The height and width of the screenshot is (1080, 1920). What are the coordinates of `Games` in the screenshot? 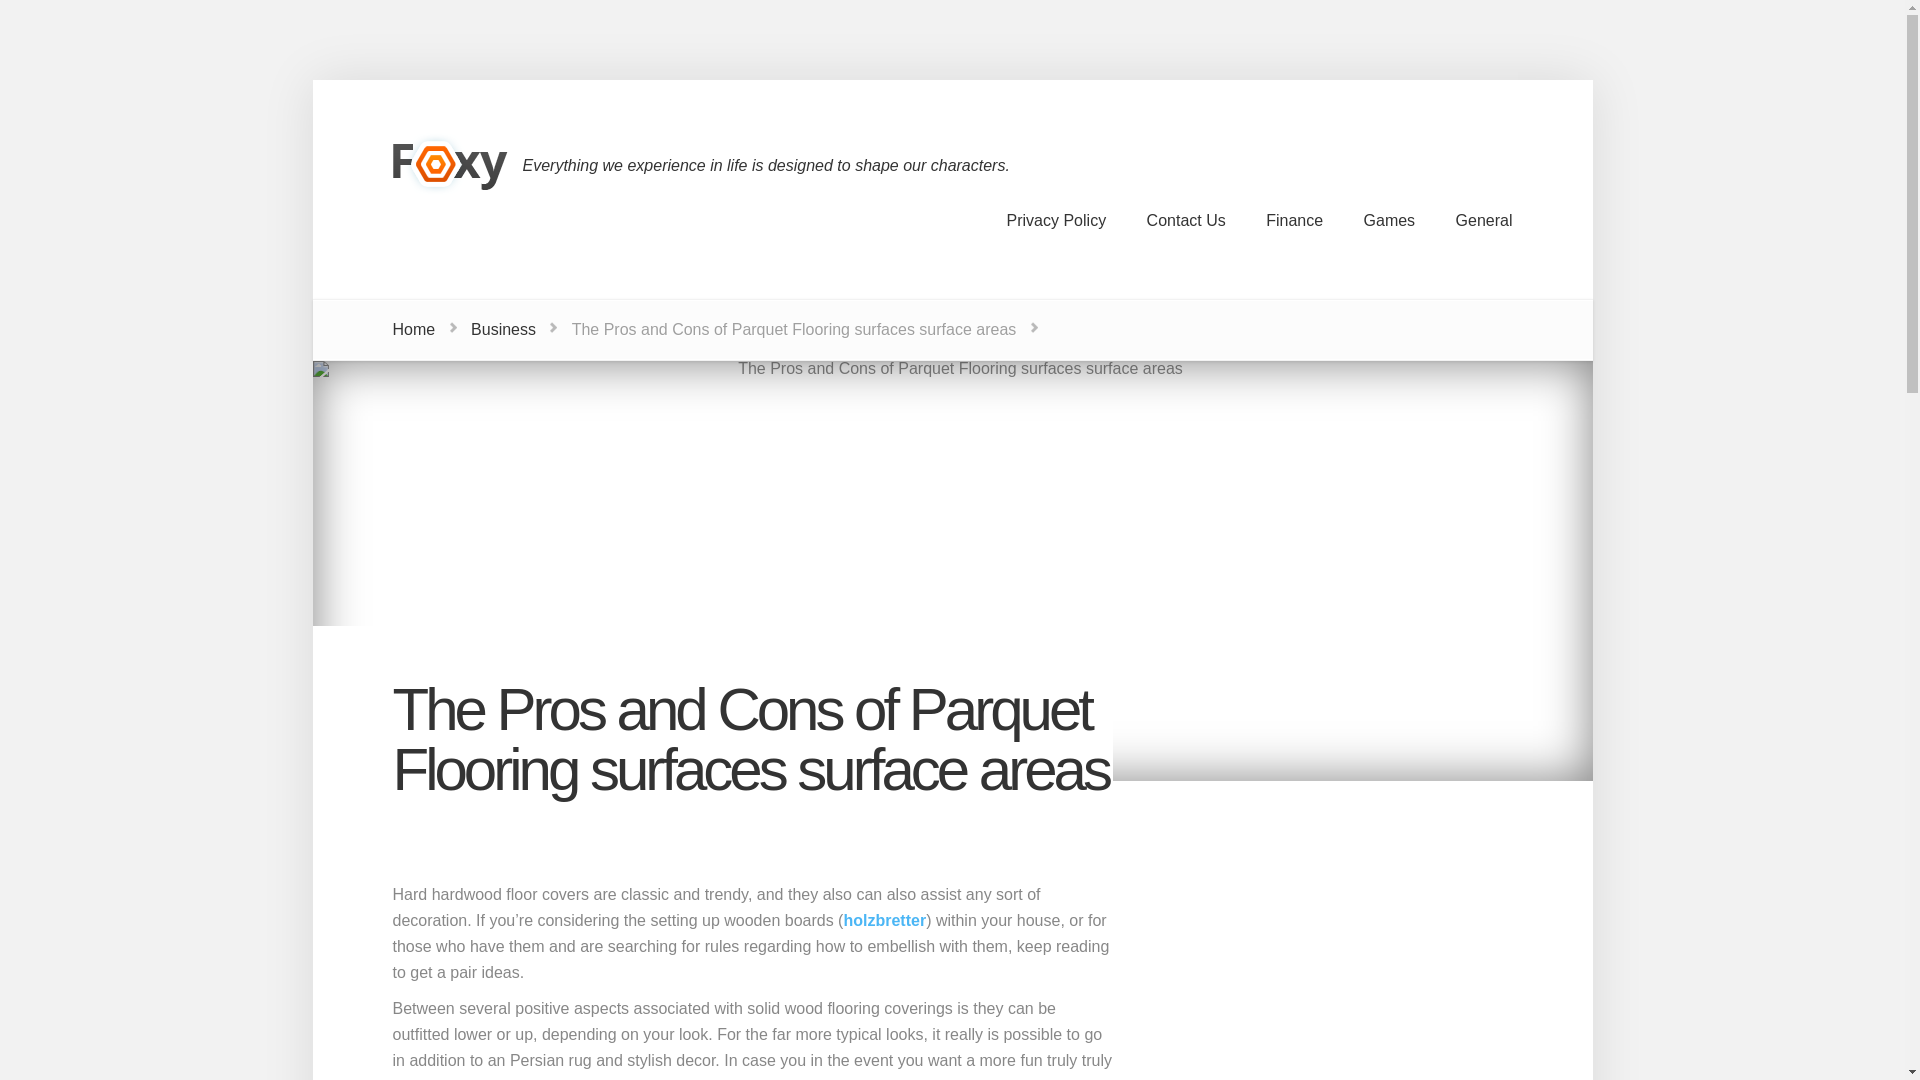 It's located at (1390, 220).